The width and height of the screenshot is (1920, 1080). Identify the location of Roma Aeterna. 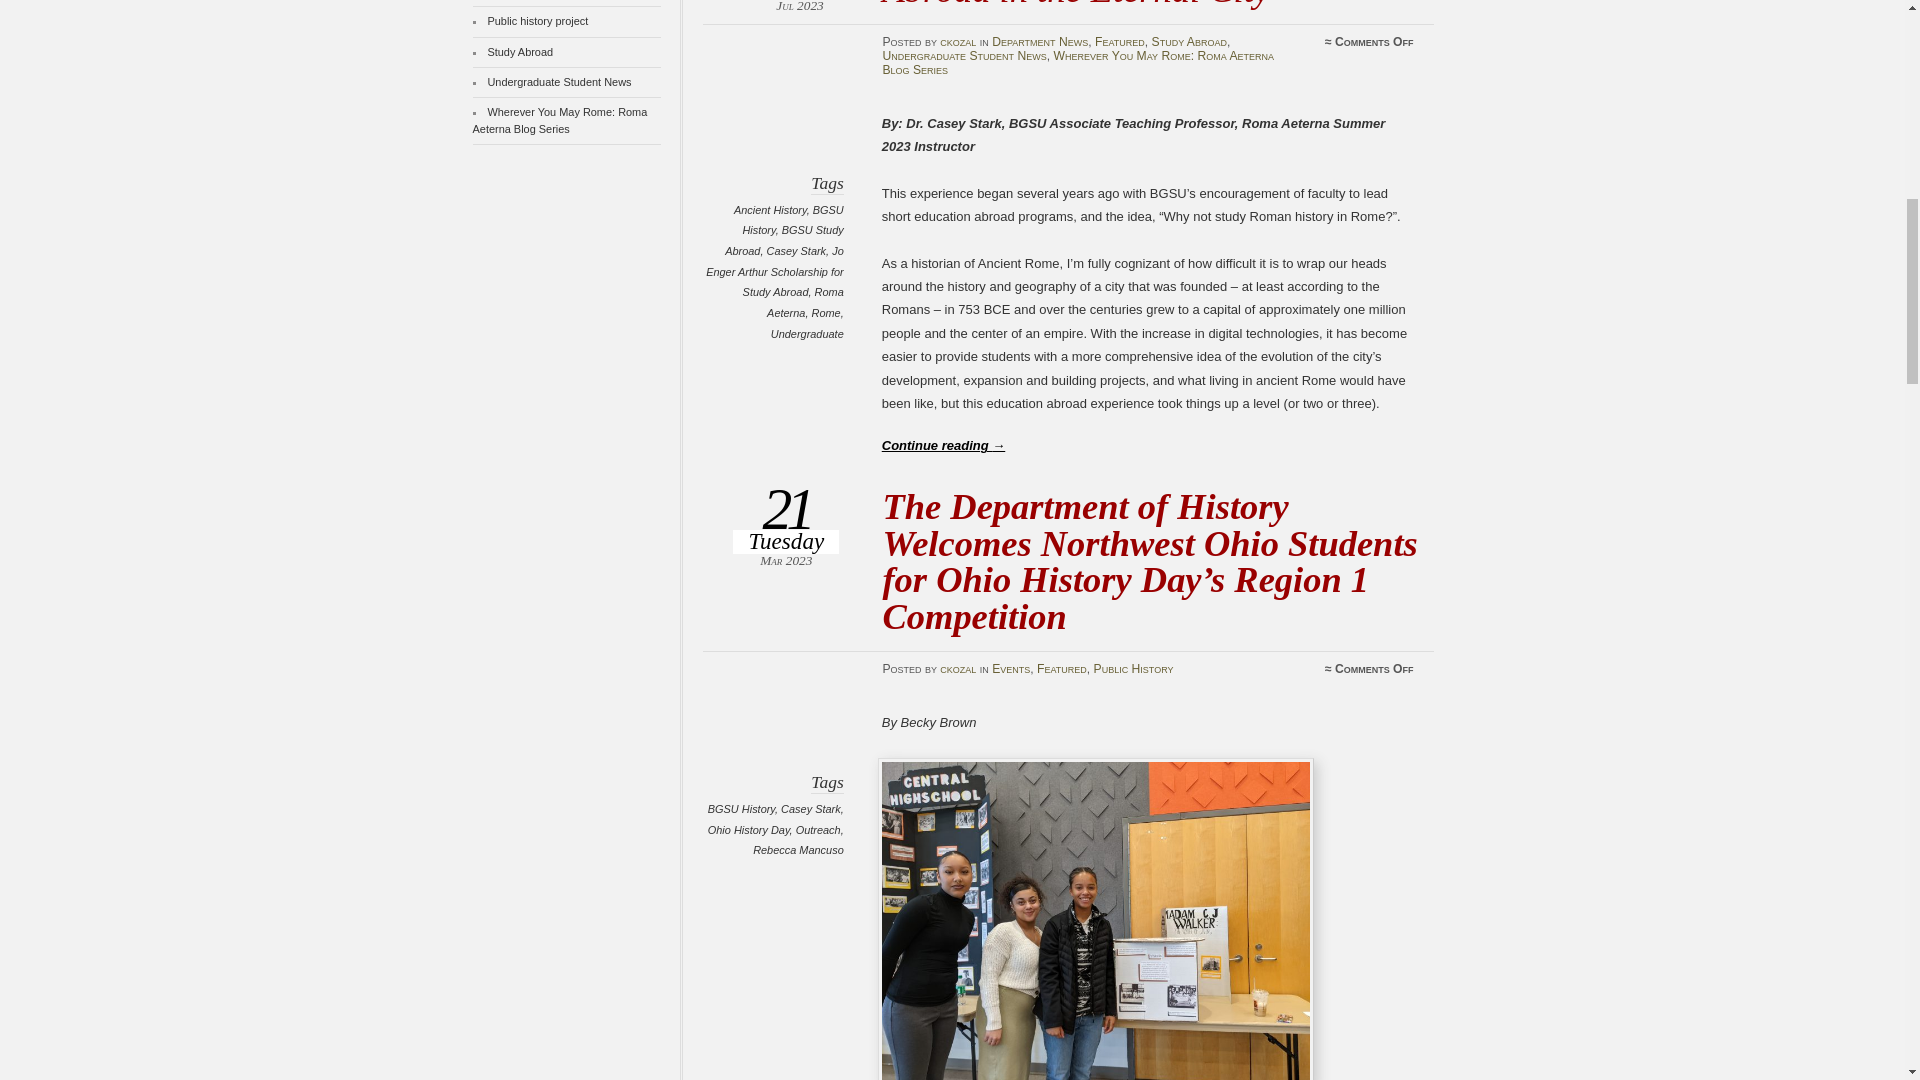
(805, 302).